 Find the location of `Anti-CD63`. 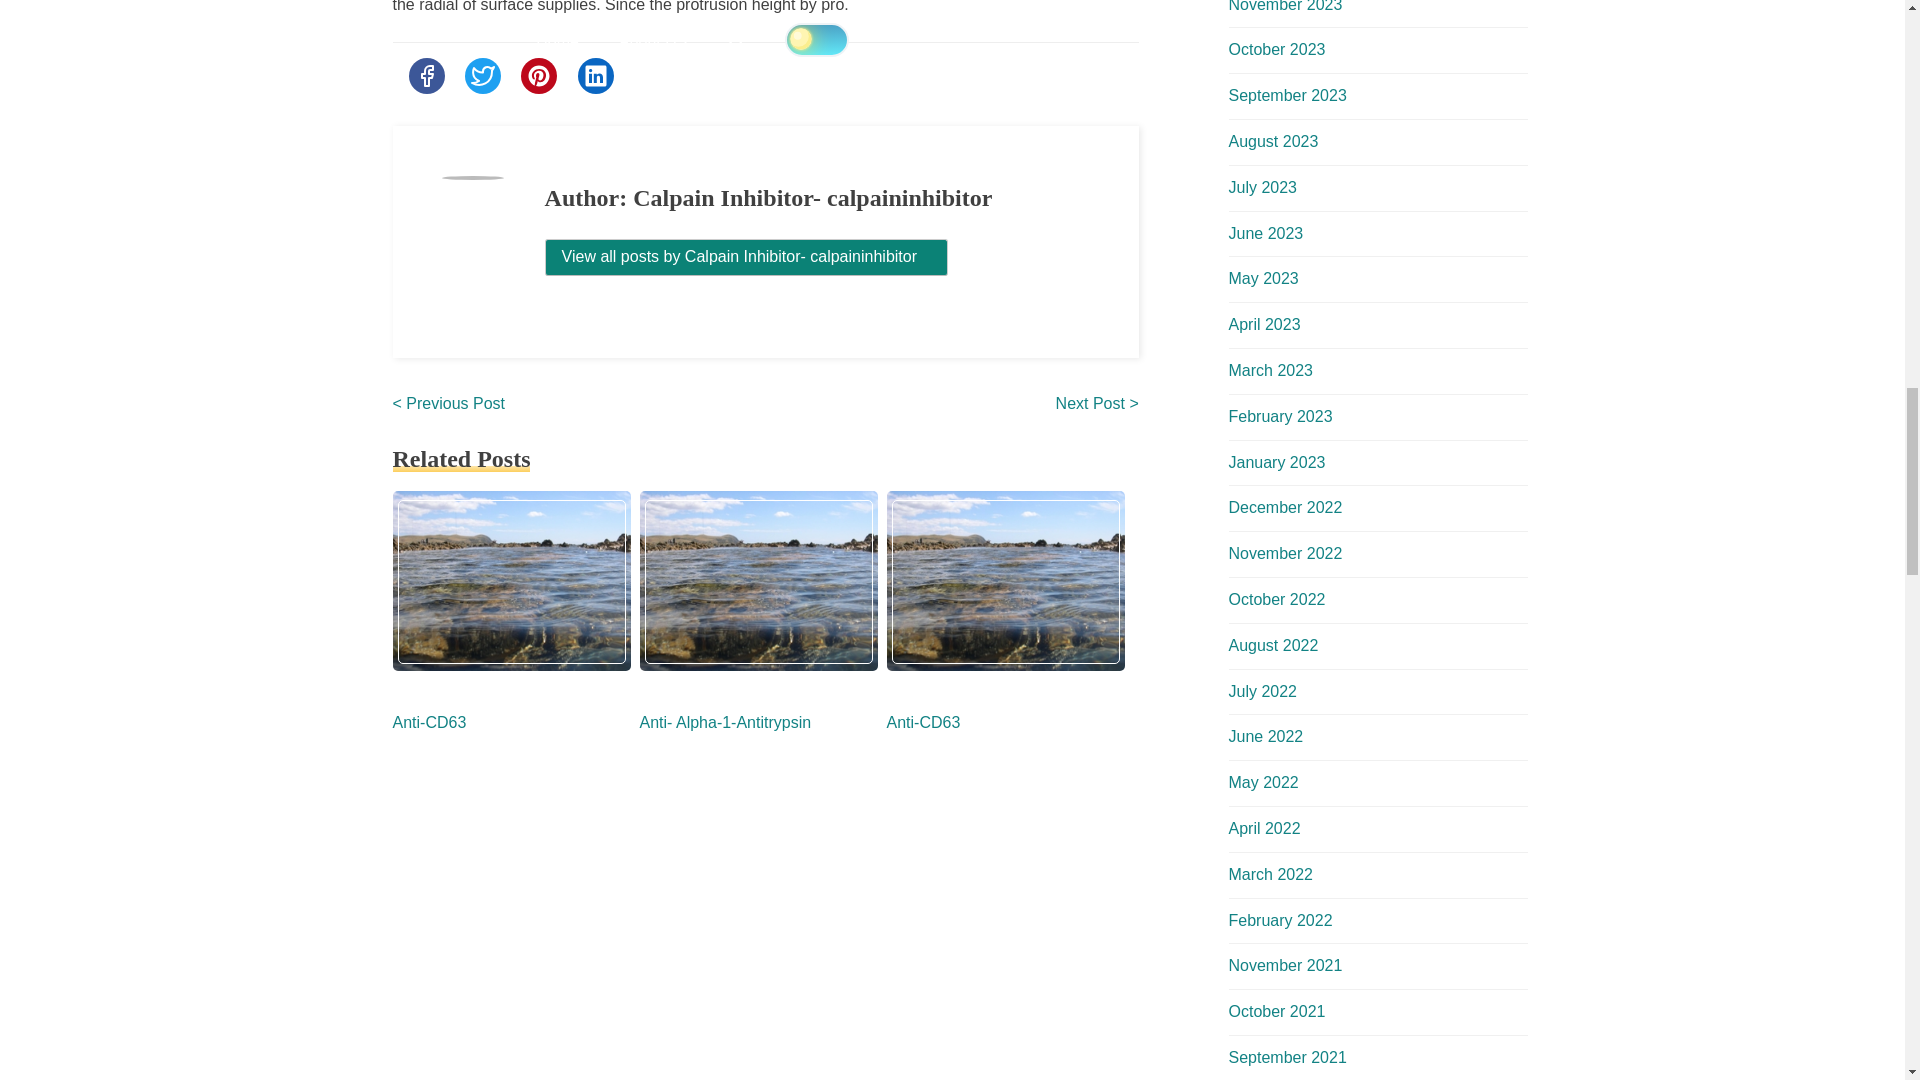

Anti-CD63 is located at coordinates (922, 722).